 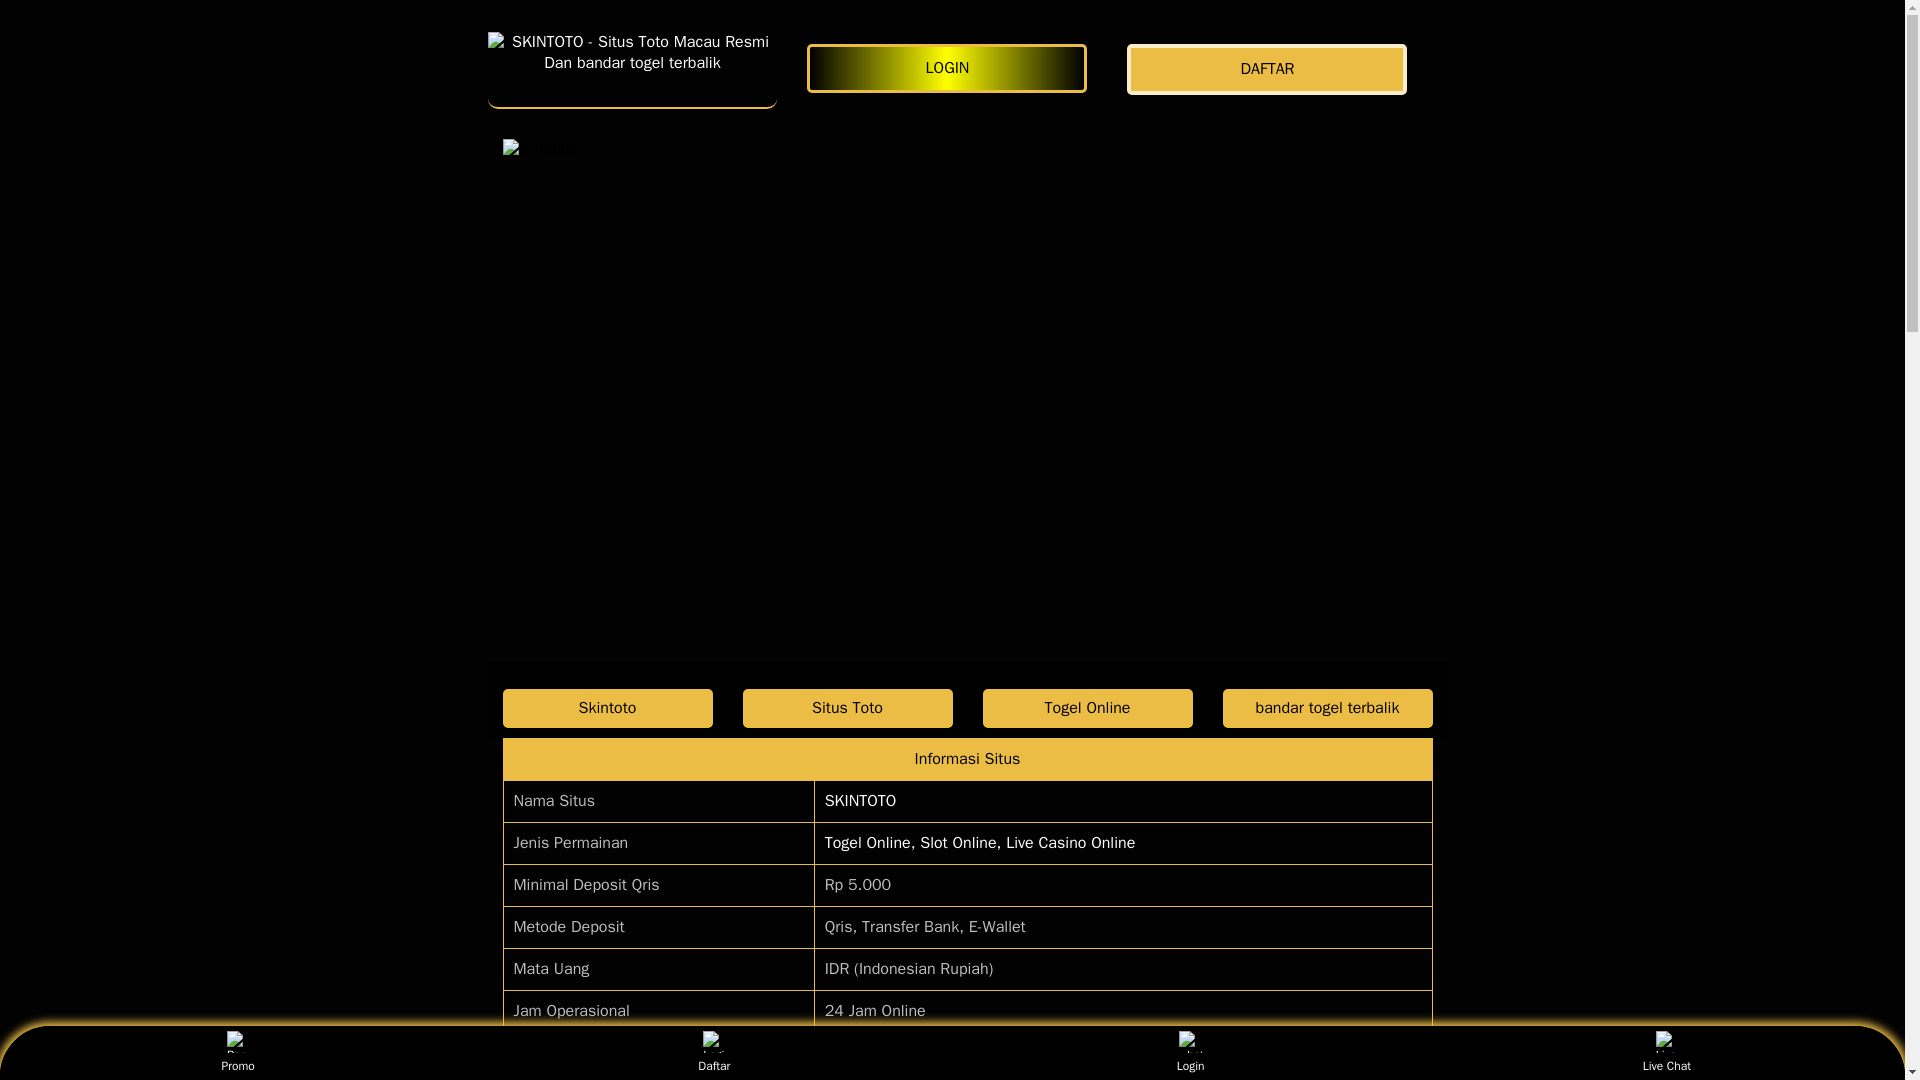 What do you see at coordinates (860, 800) in the screenshot?
I see `SKINTOTO` at bounding box center [860, 800].